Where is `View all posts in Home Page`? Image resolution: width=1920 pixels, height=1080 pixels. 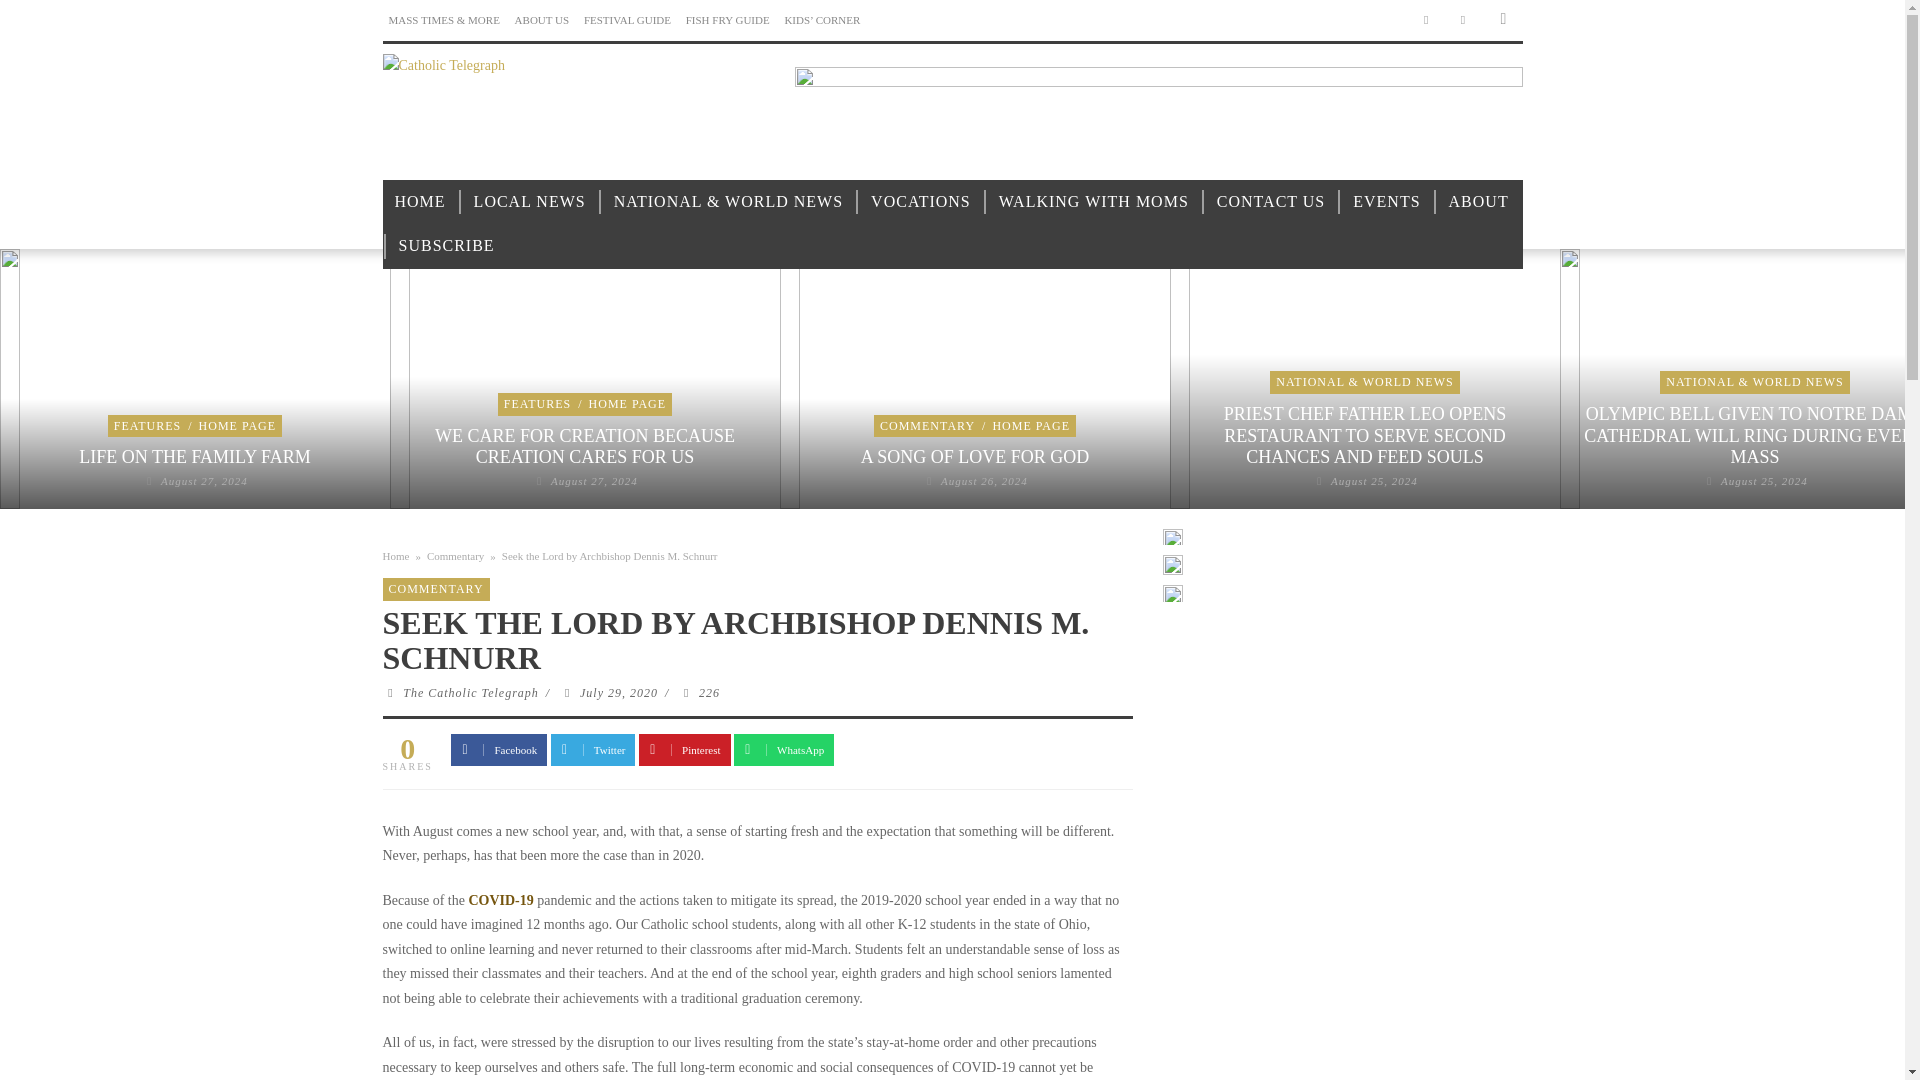
View all posts in Home Page is located at coordinates (238, 426).